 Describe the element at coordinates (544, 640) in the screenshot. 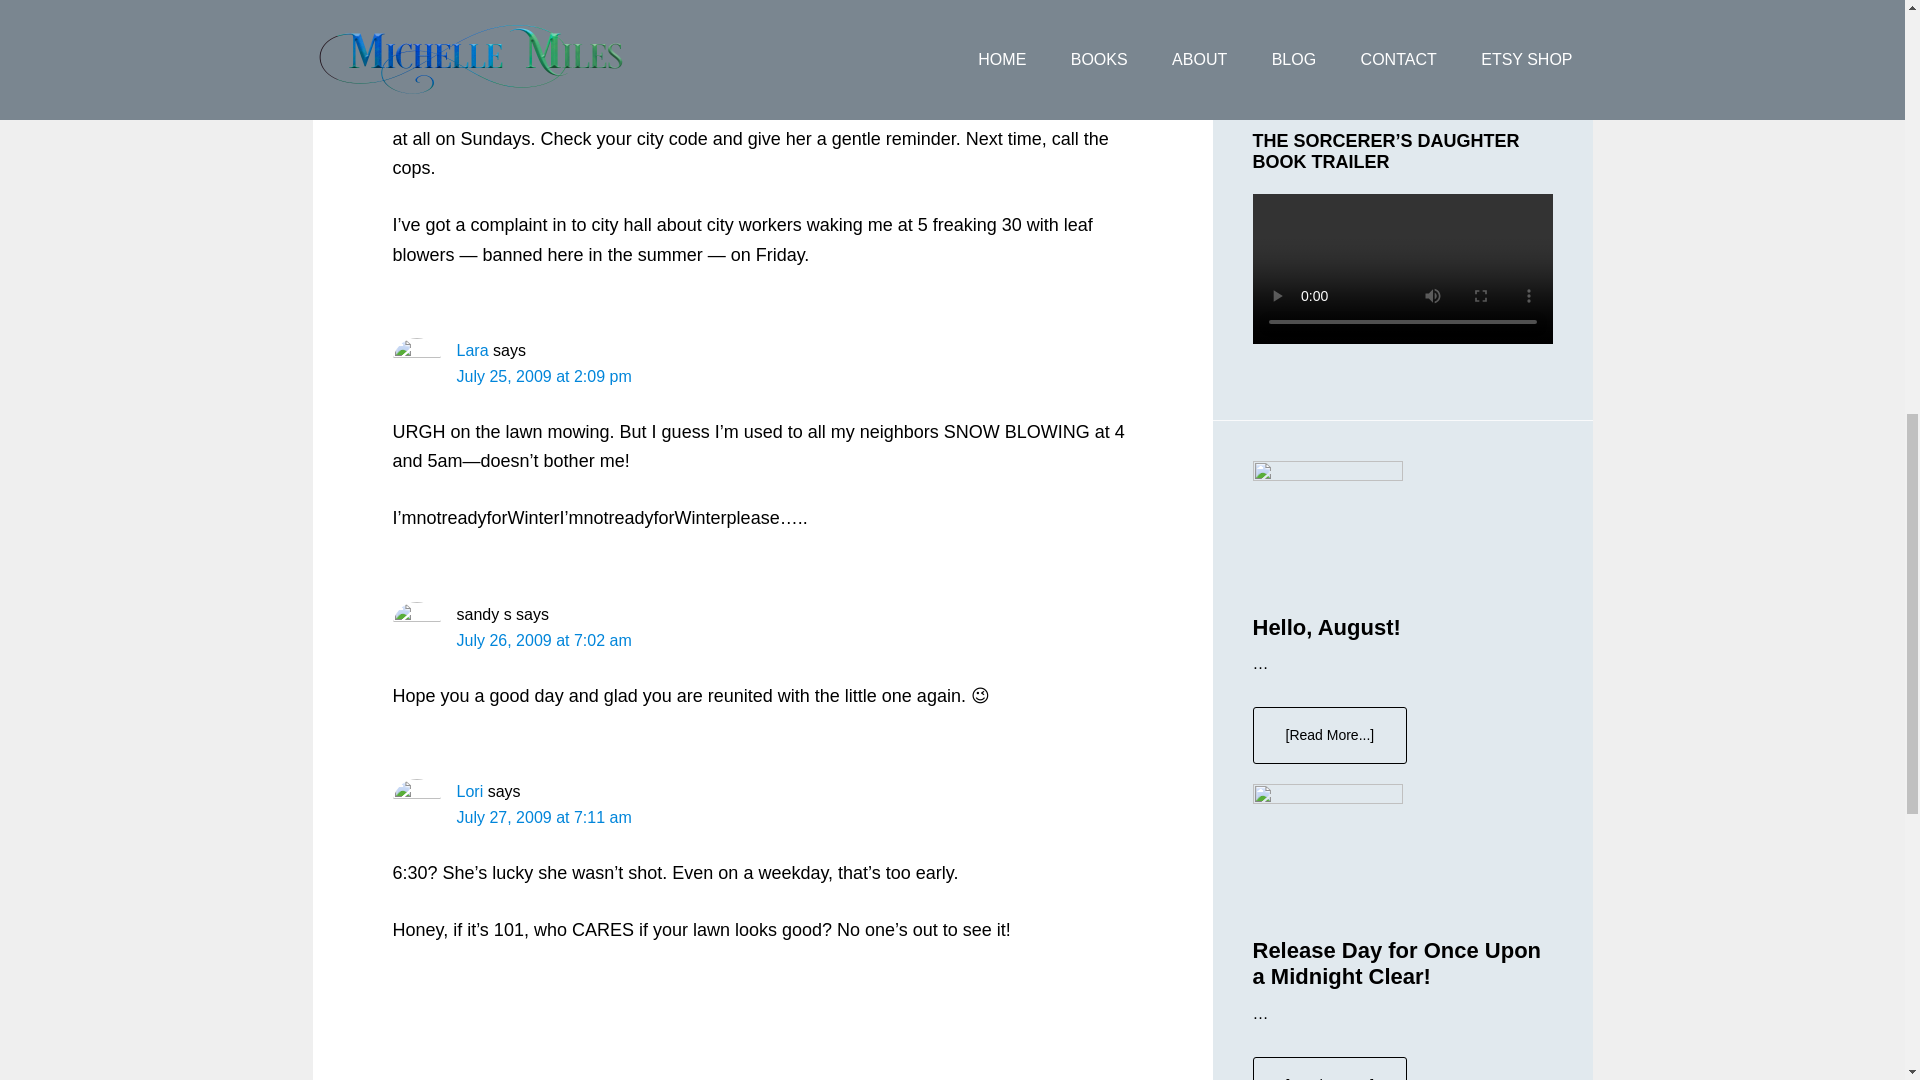

I see `July 26, 2009 at 7:02 am` at that location.